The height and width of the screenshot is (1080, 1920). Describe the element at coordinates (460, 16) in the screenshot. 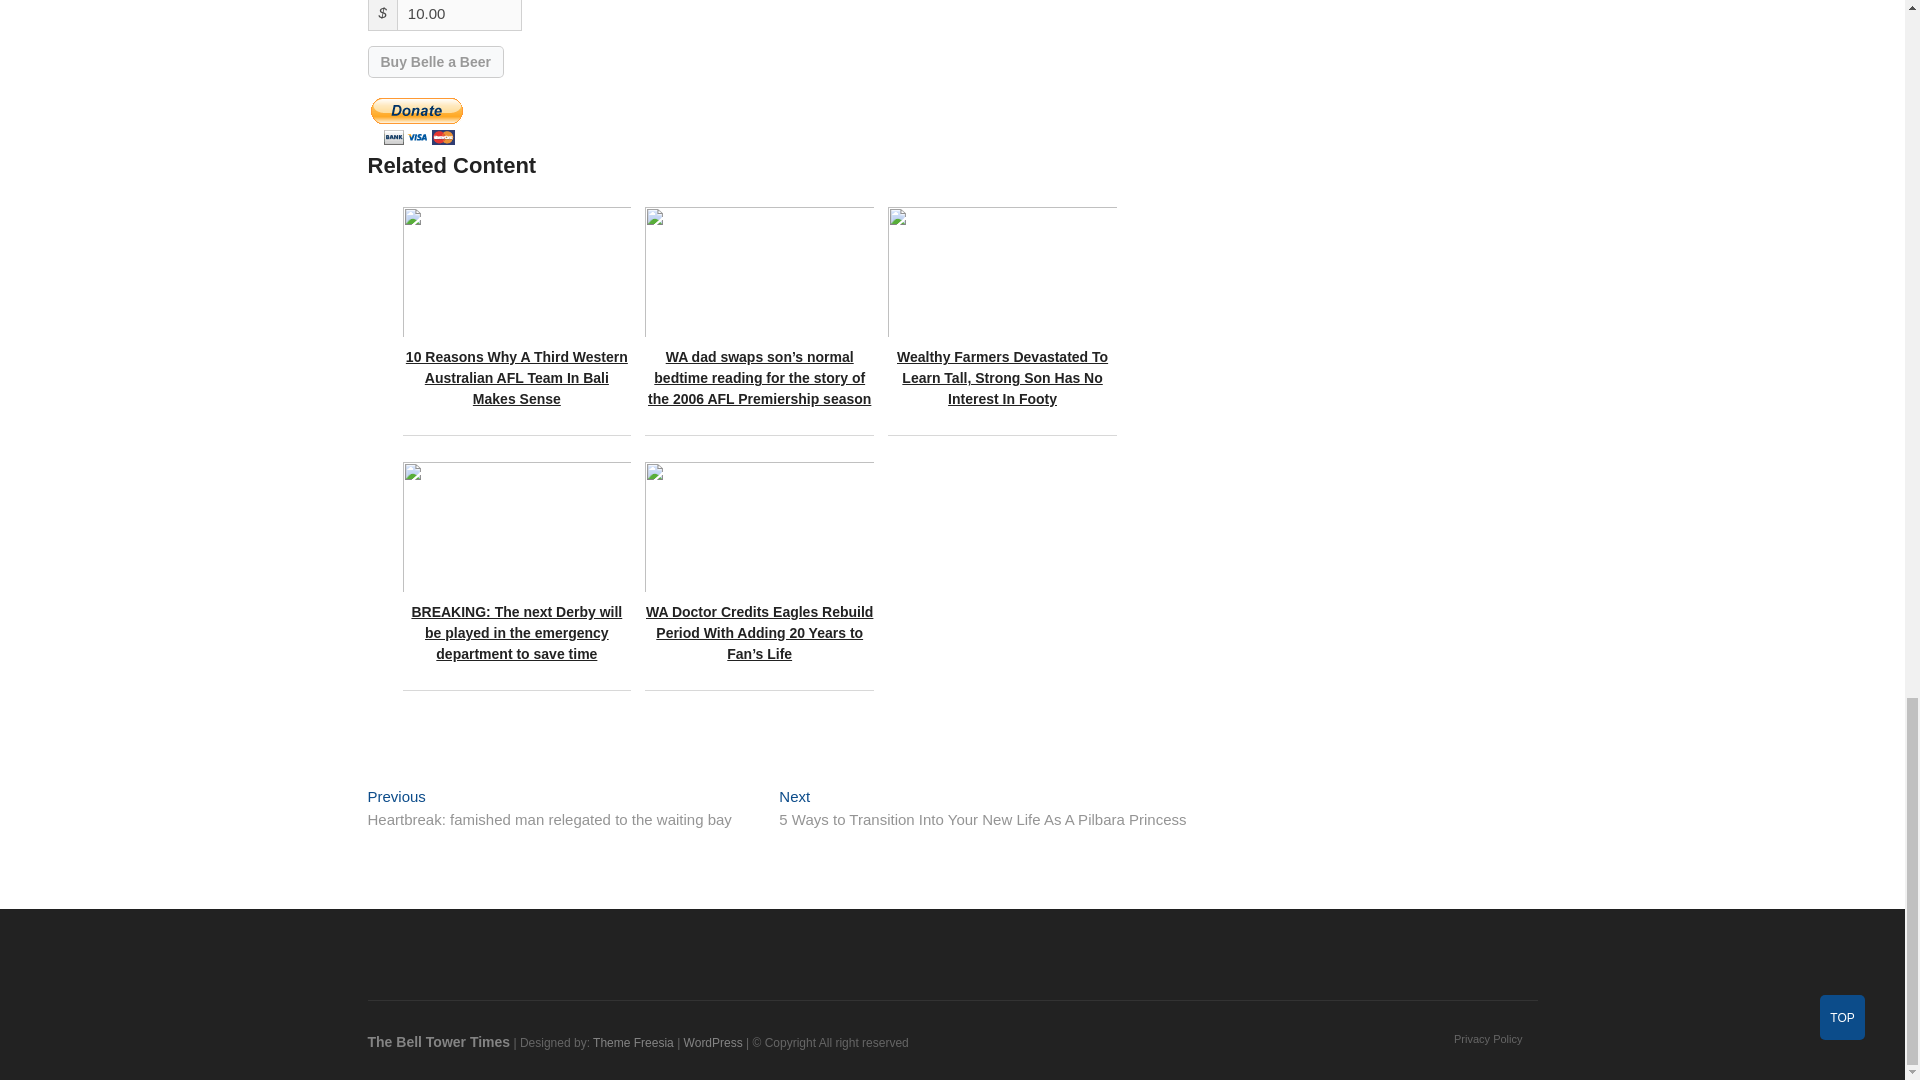

I see `10.00` at that location.